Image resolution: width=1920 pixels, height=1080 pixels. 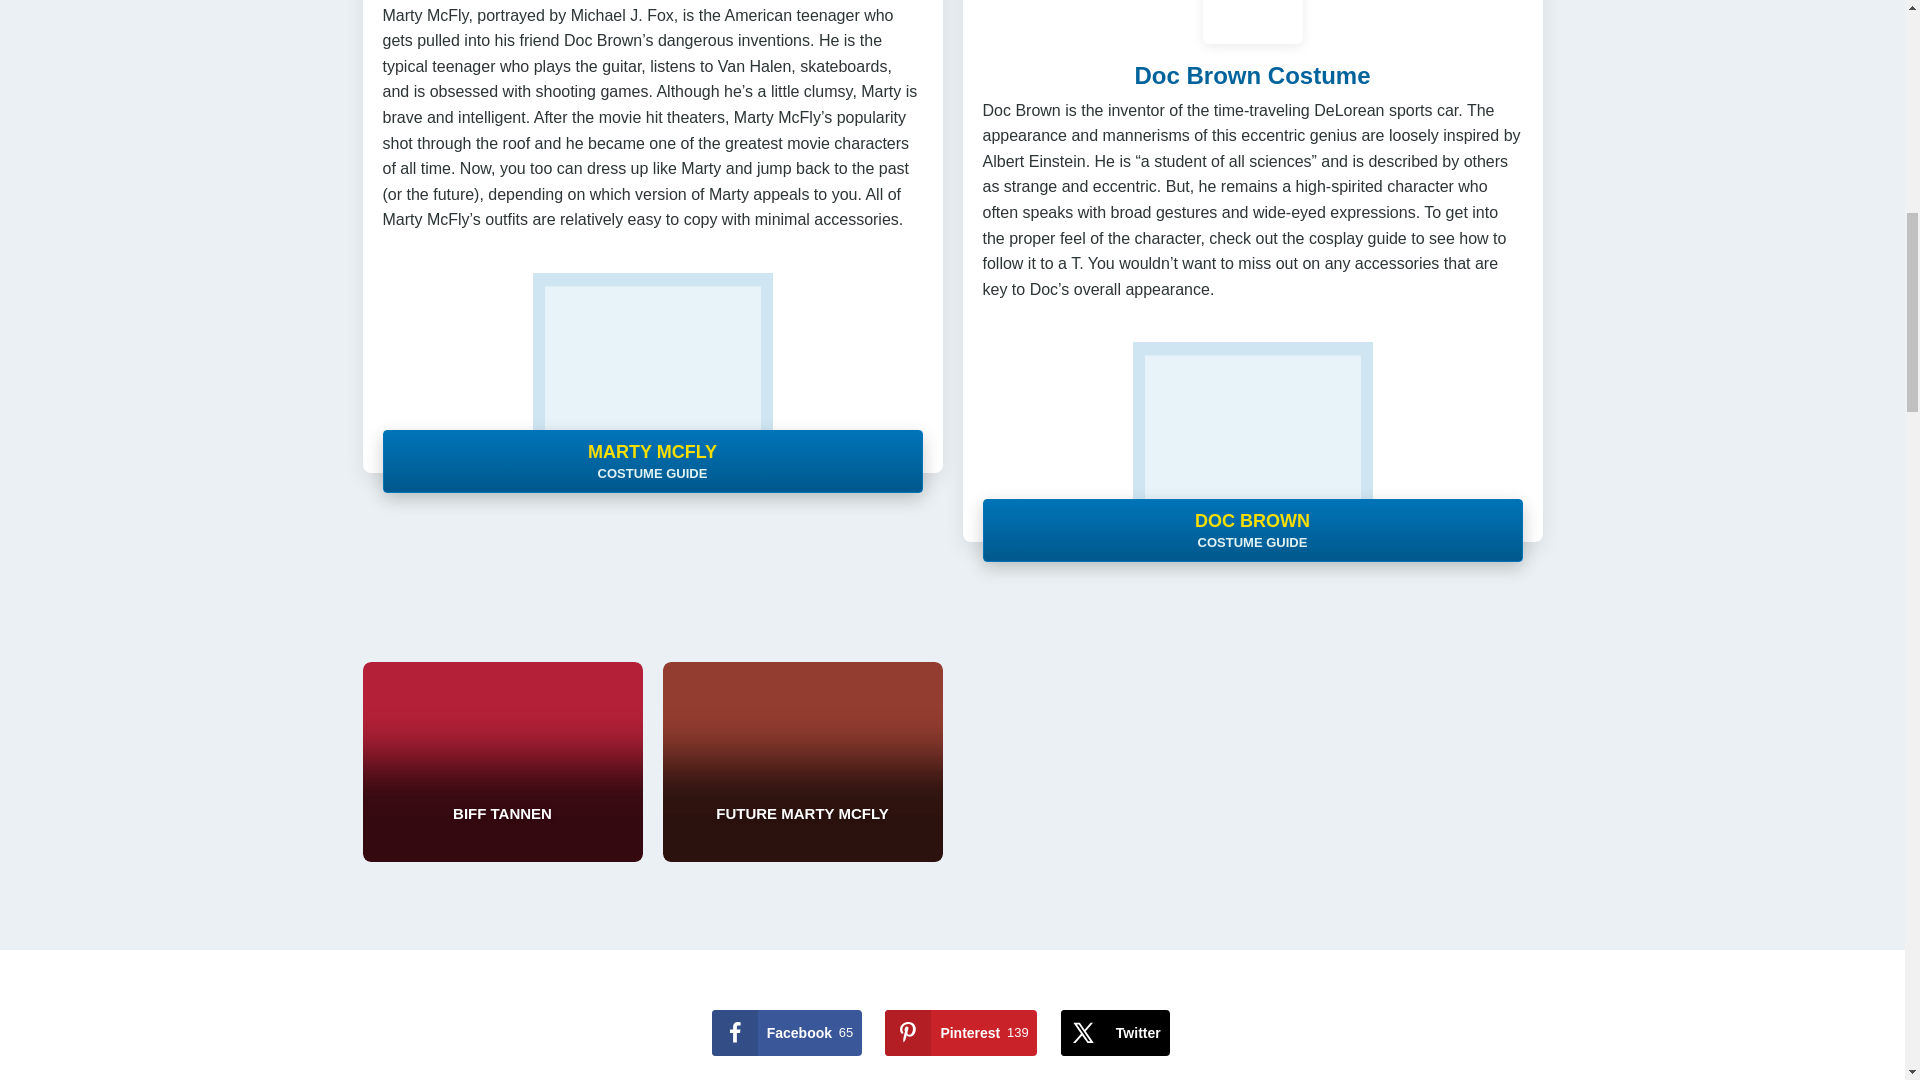 I want to click on Doc Brown Costume Guide, so click(x=1252, y=74).